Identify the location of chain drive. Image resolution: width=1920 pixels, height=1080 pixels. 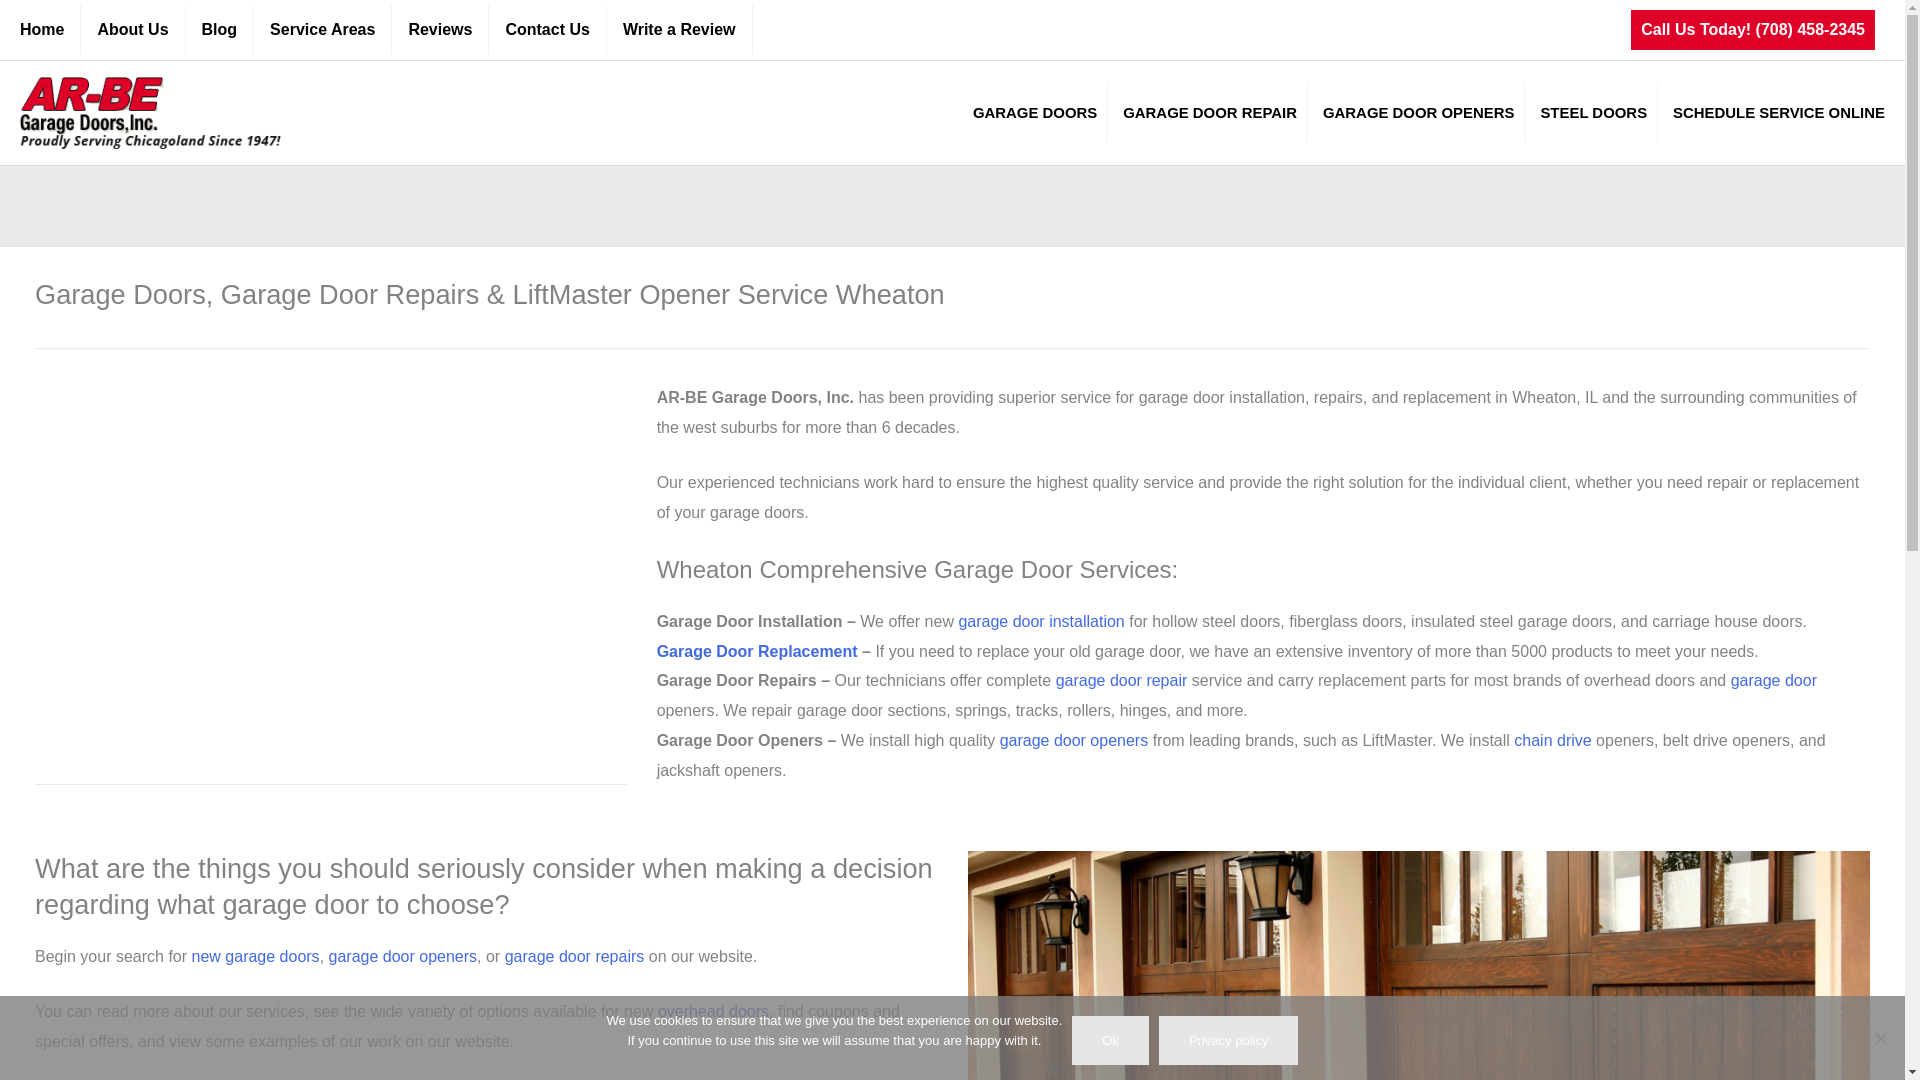
(1552, 740).